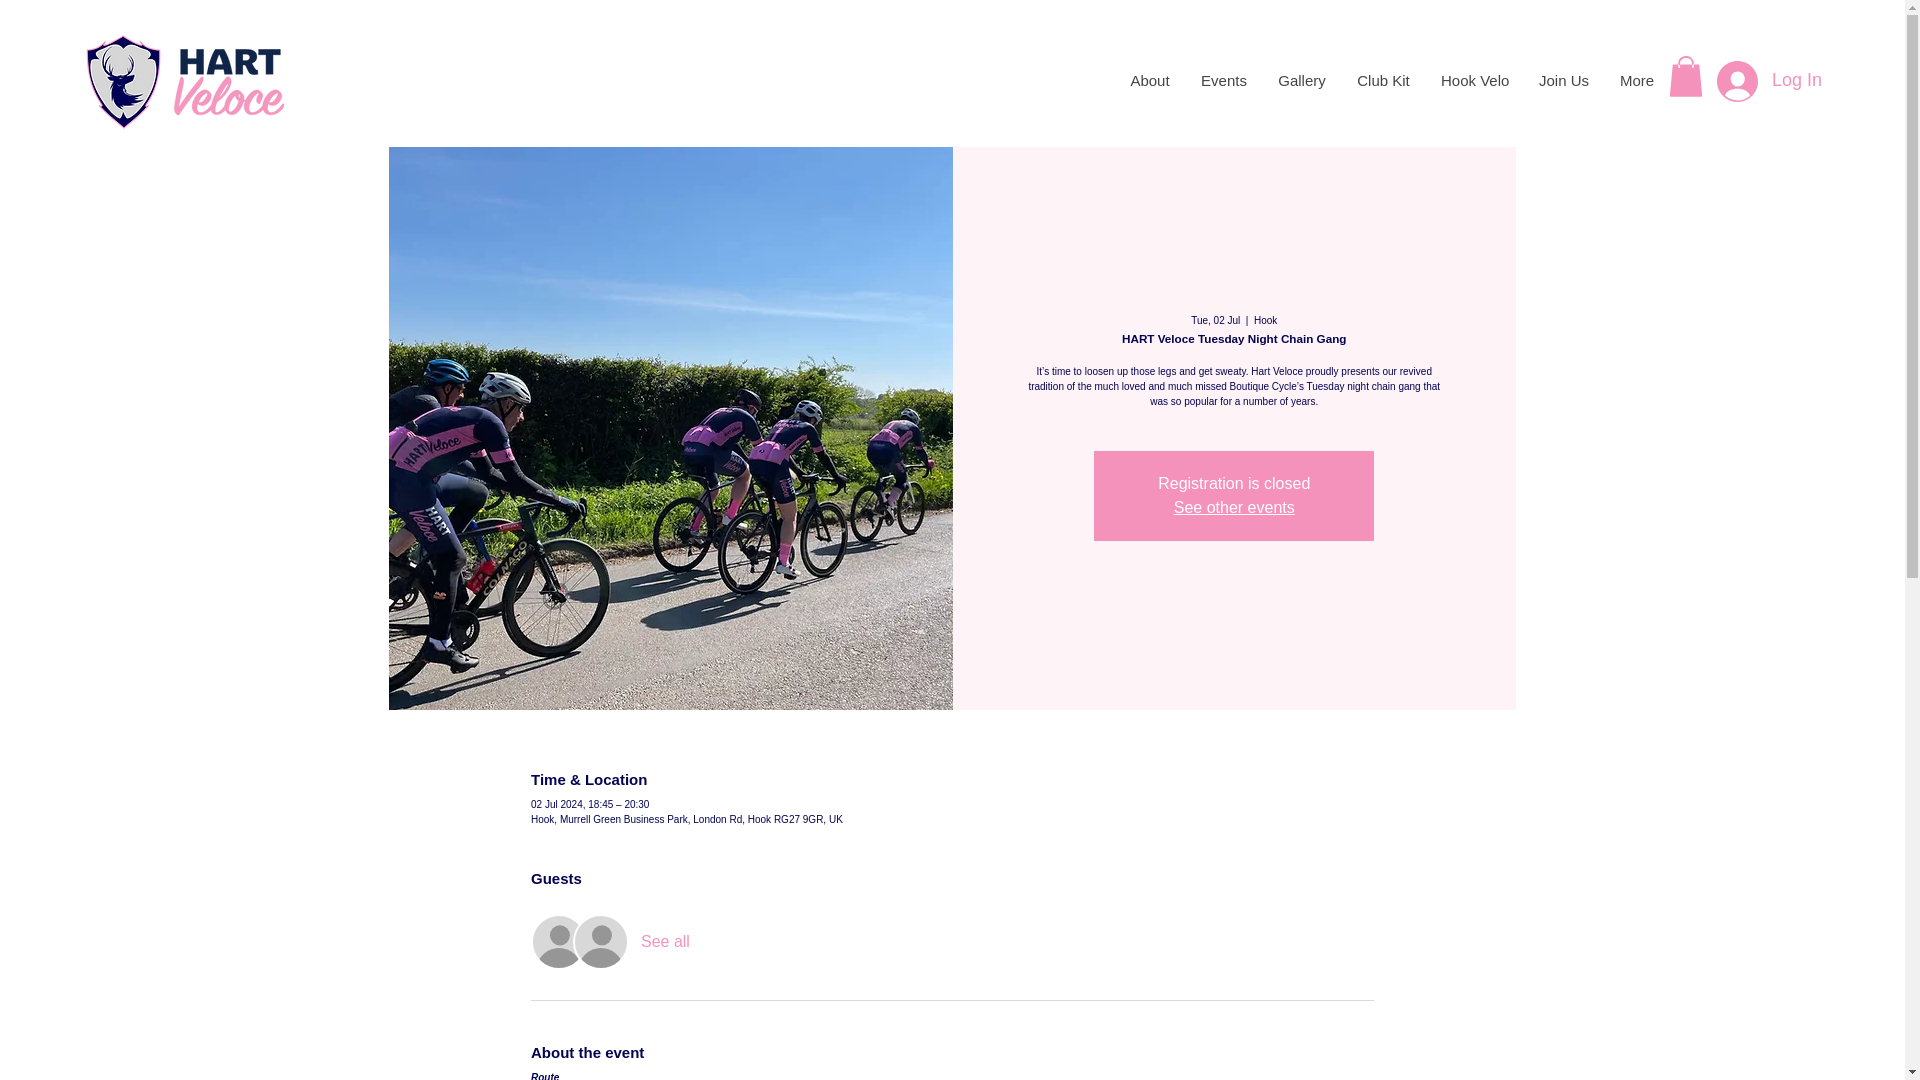  What do you see at coordinates (665, 941) in the screenshot?
I see `See all` at bounding box center [665, 941].